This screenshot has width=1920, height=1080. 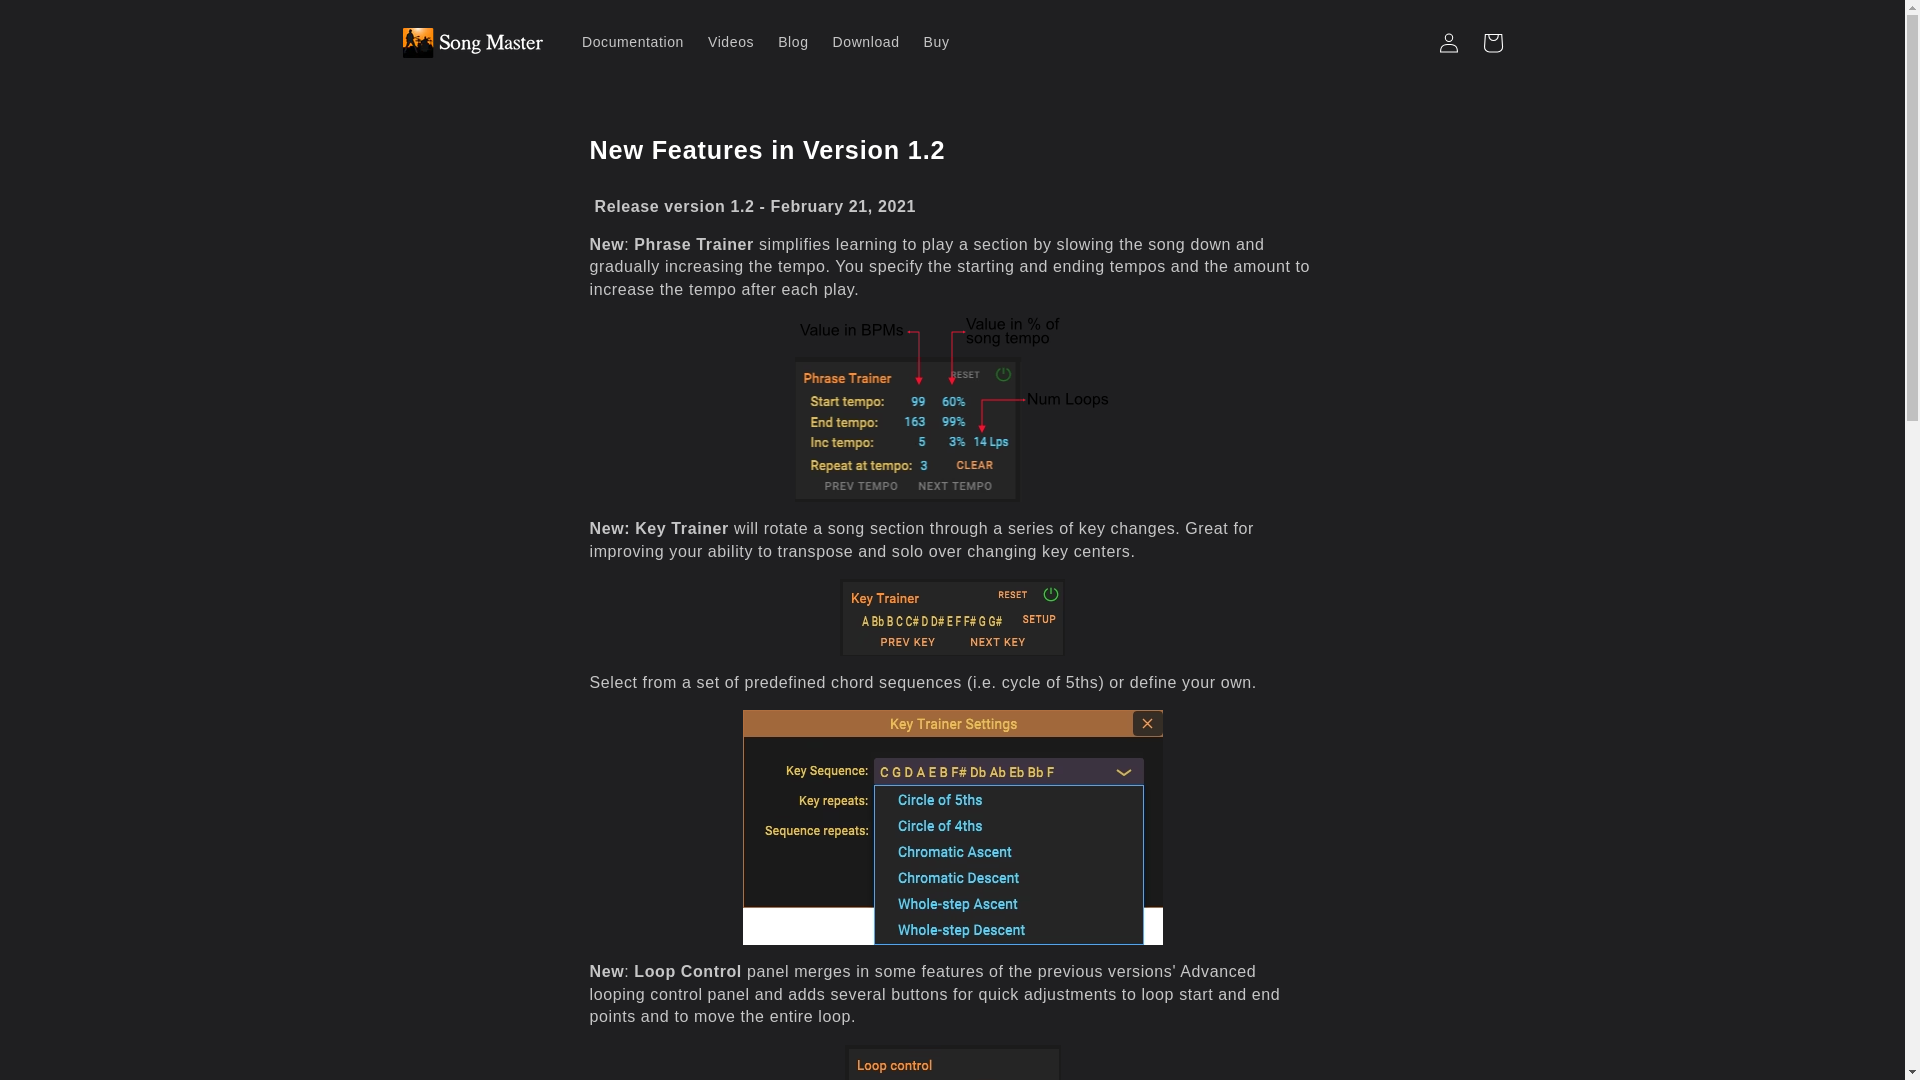 I want to click on Log in, so click(x=1448, y=42).